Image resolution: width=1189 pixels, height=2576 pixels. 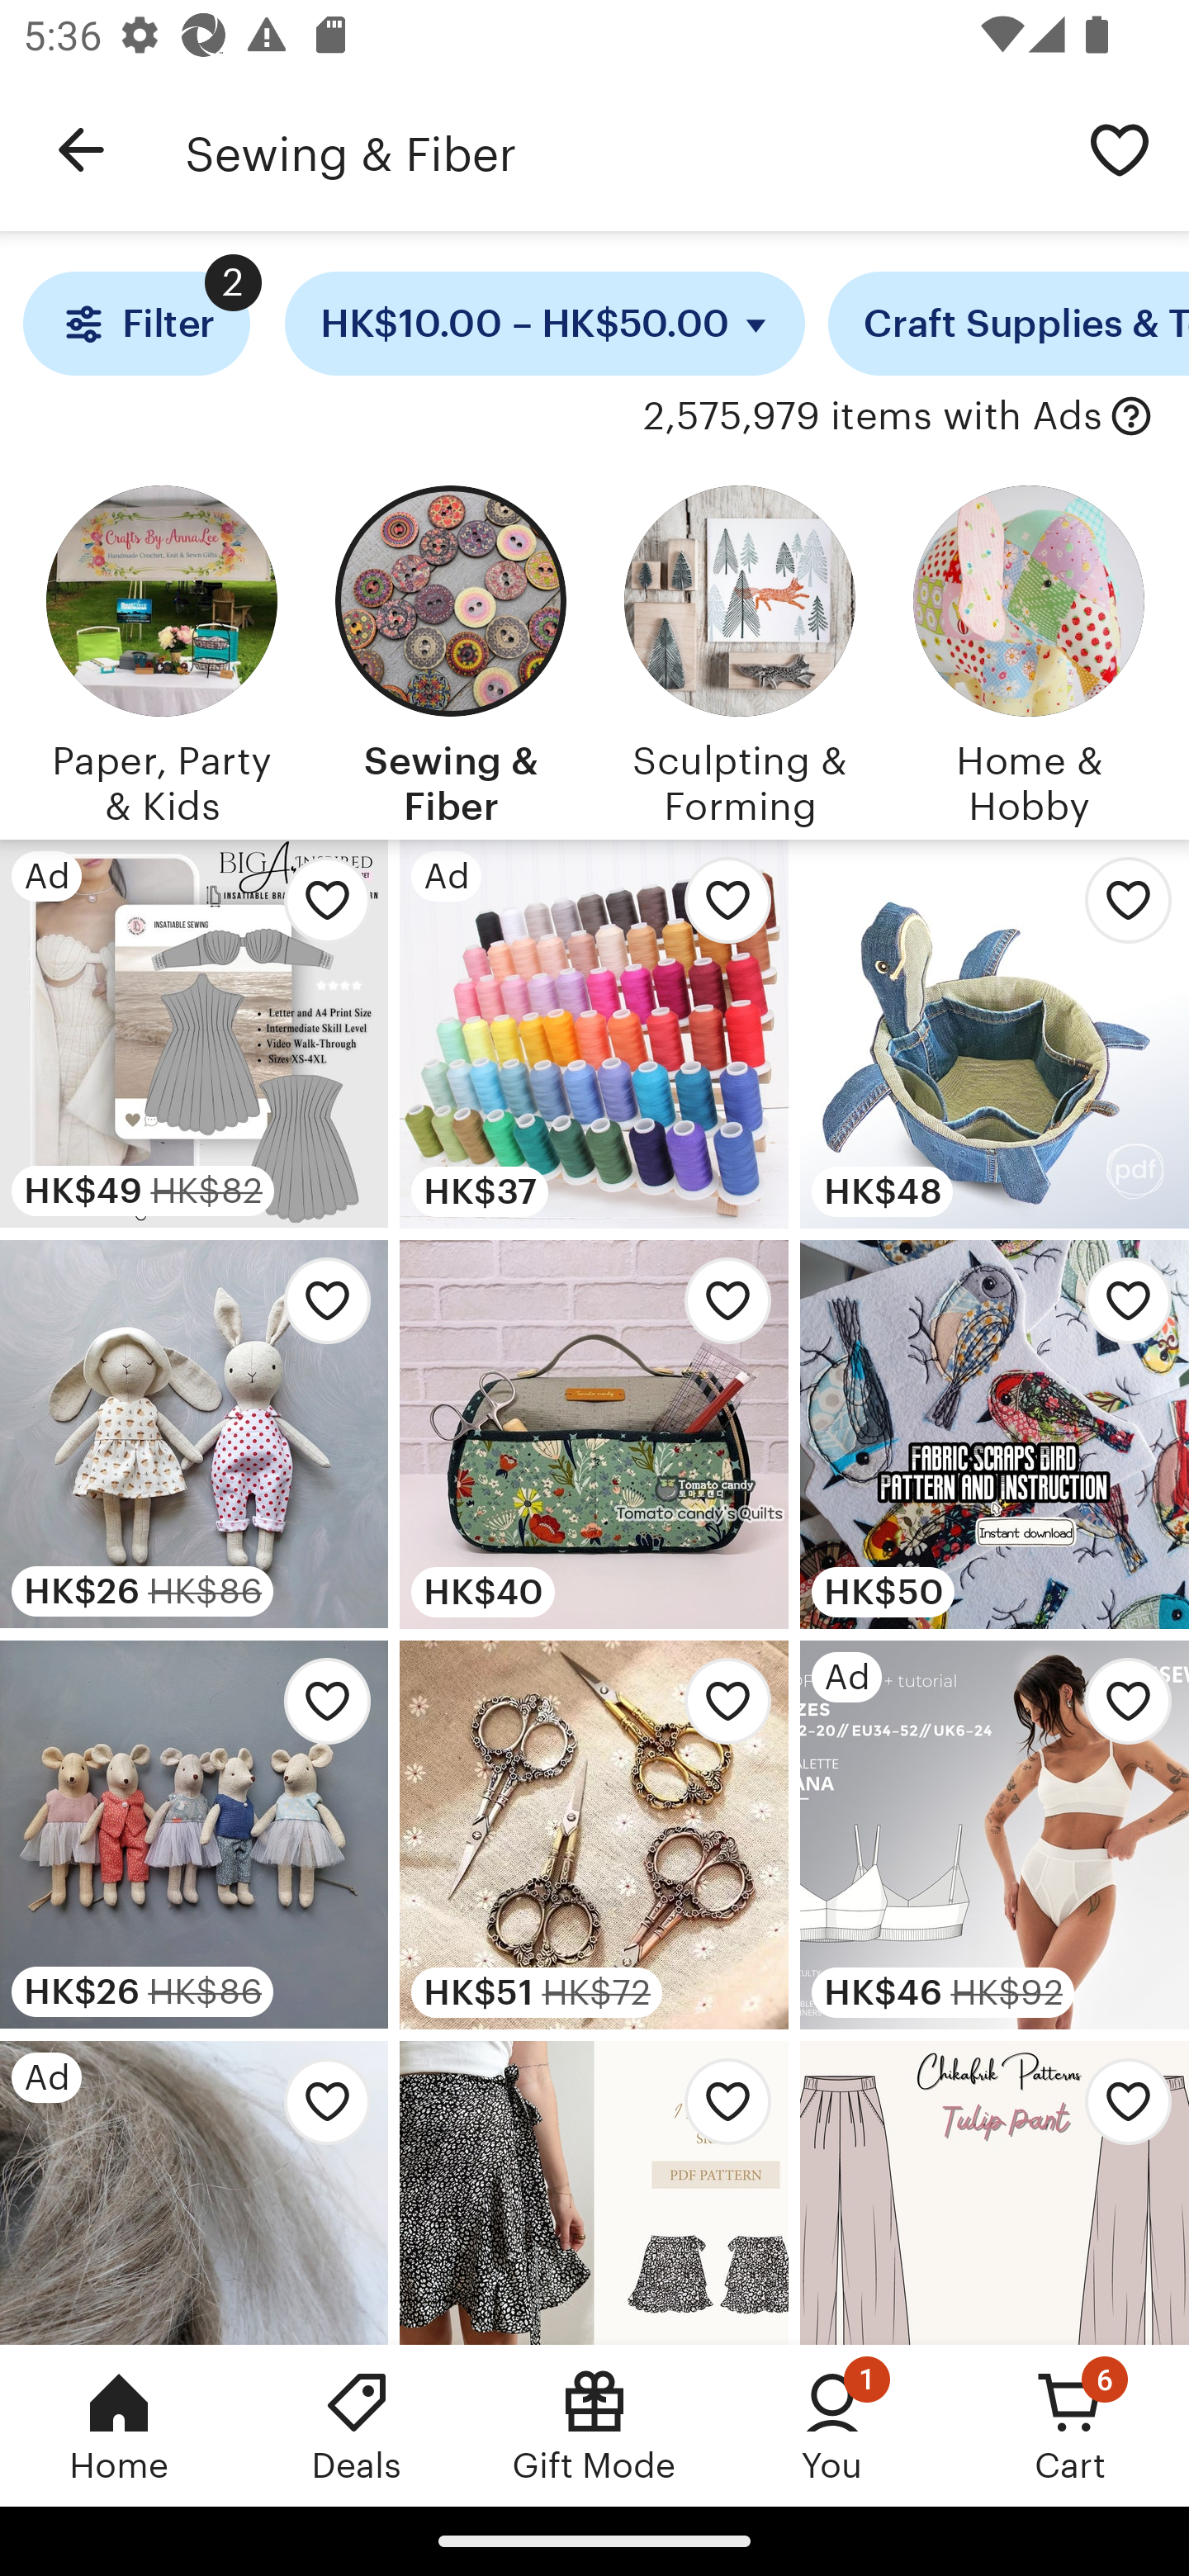 What do you see at coordinates (618, 150) in the screenshot?
I see `Sewing & Fiber` at bounding box center [618, 150].